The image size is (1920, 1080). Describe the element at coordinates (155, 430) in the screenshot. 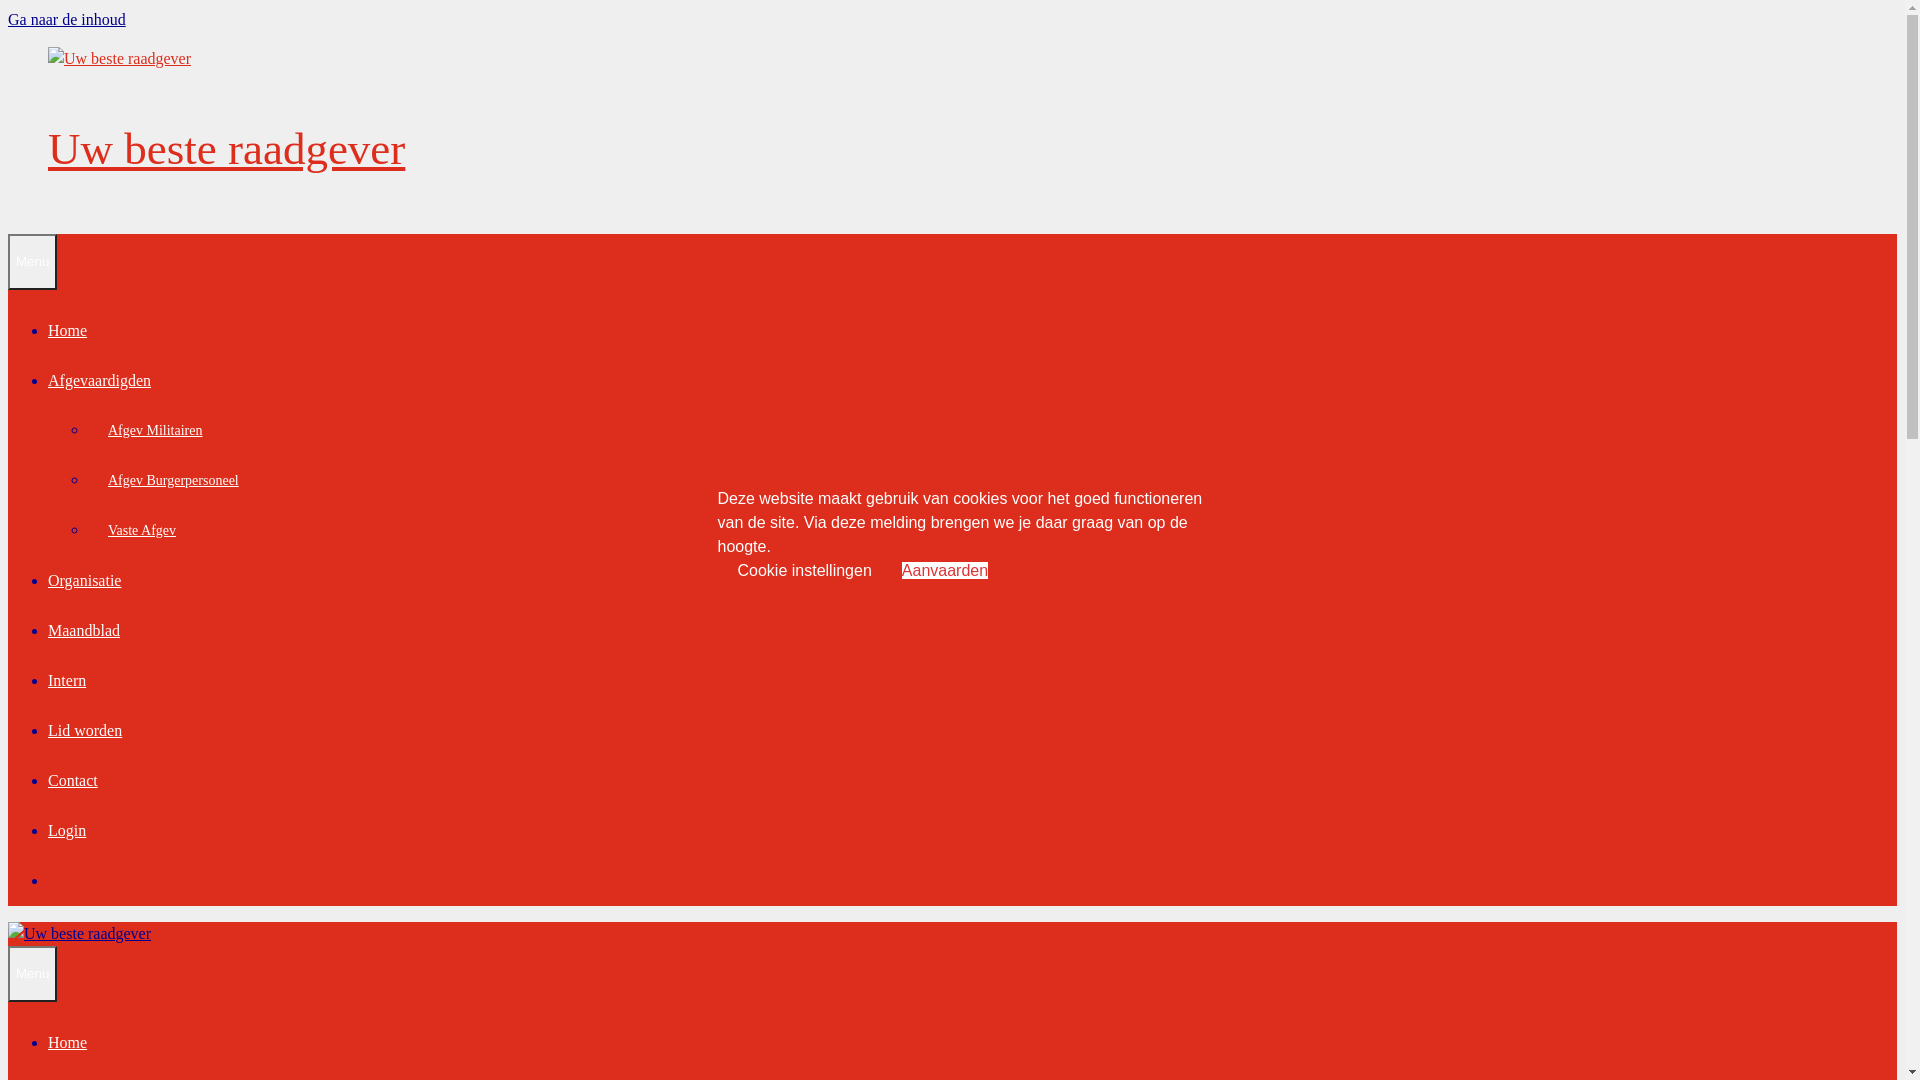

I see `Afgev Militairen` at that location.